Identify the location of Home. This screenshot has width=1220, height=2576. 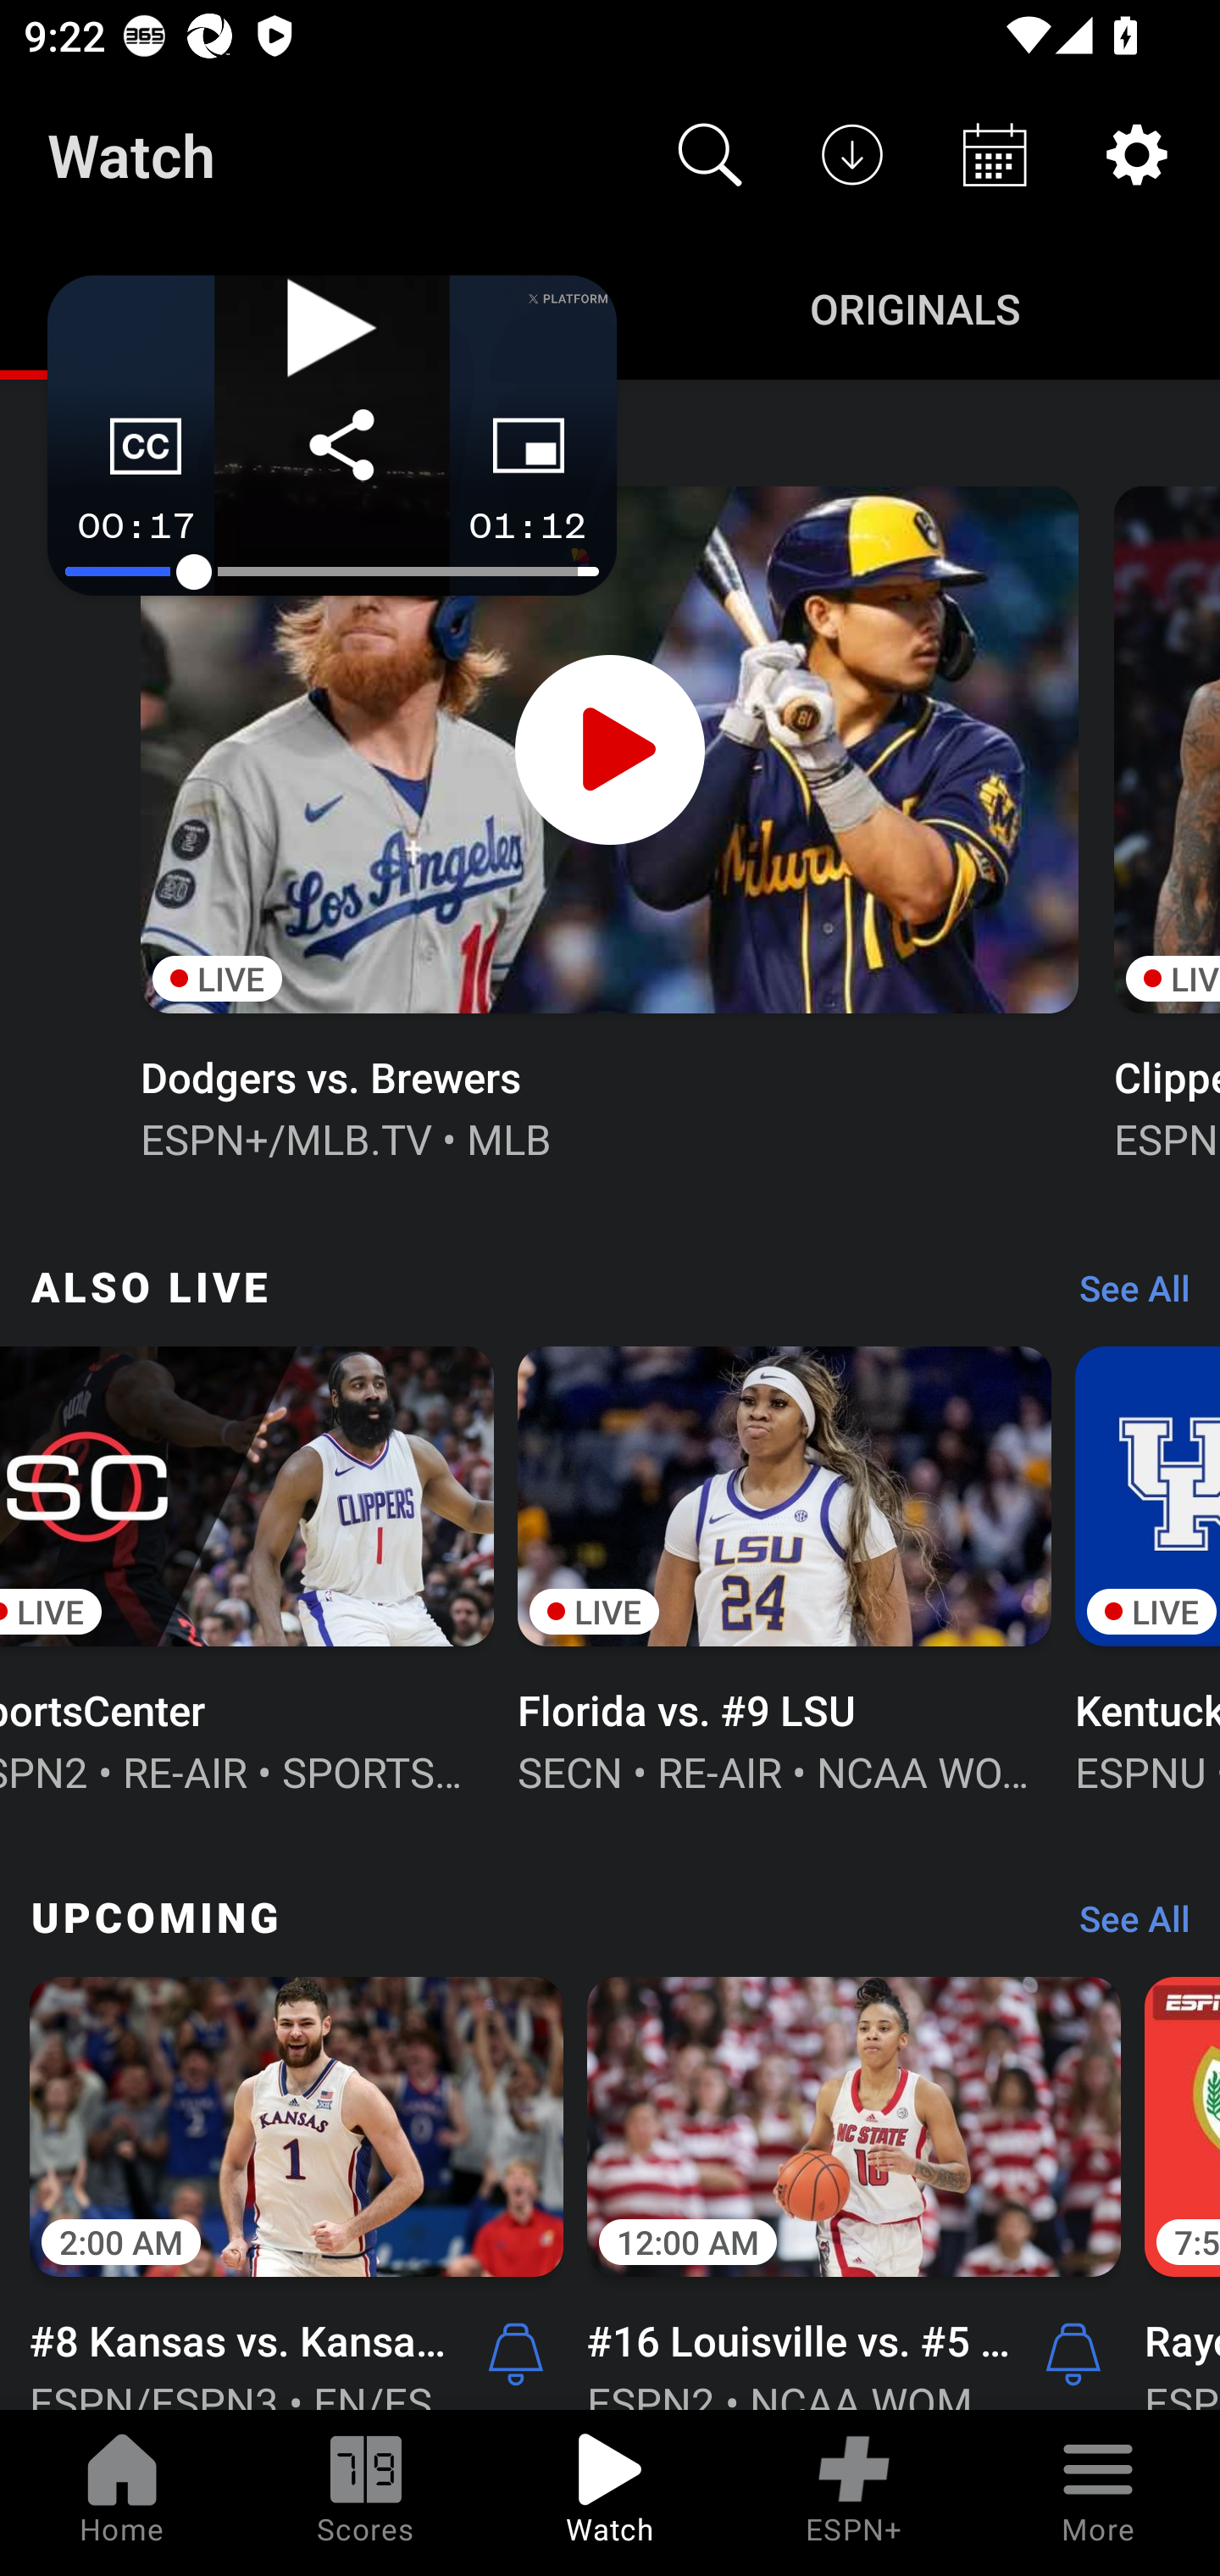
(122, 2493).